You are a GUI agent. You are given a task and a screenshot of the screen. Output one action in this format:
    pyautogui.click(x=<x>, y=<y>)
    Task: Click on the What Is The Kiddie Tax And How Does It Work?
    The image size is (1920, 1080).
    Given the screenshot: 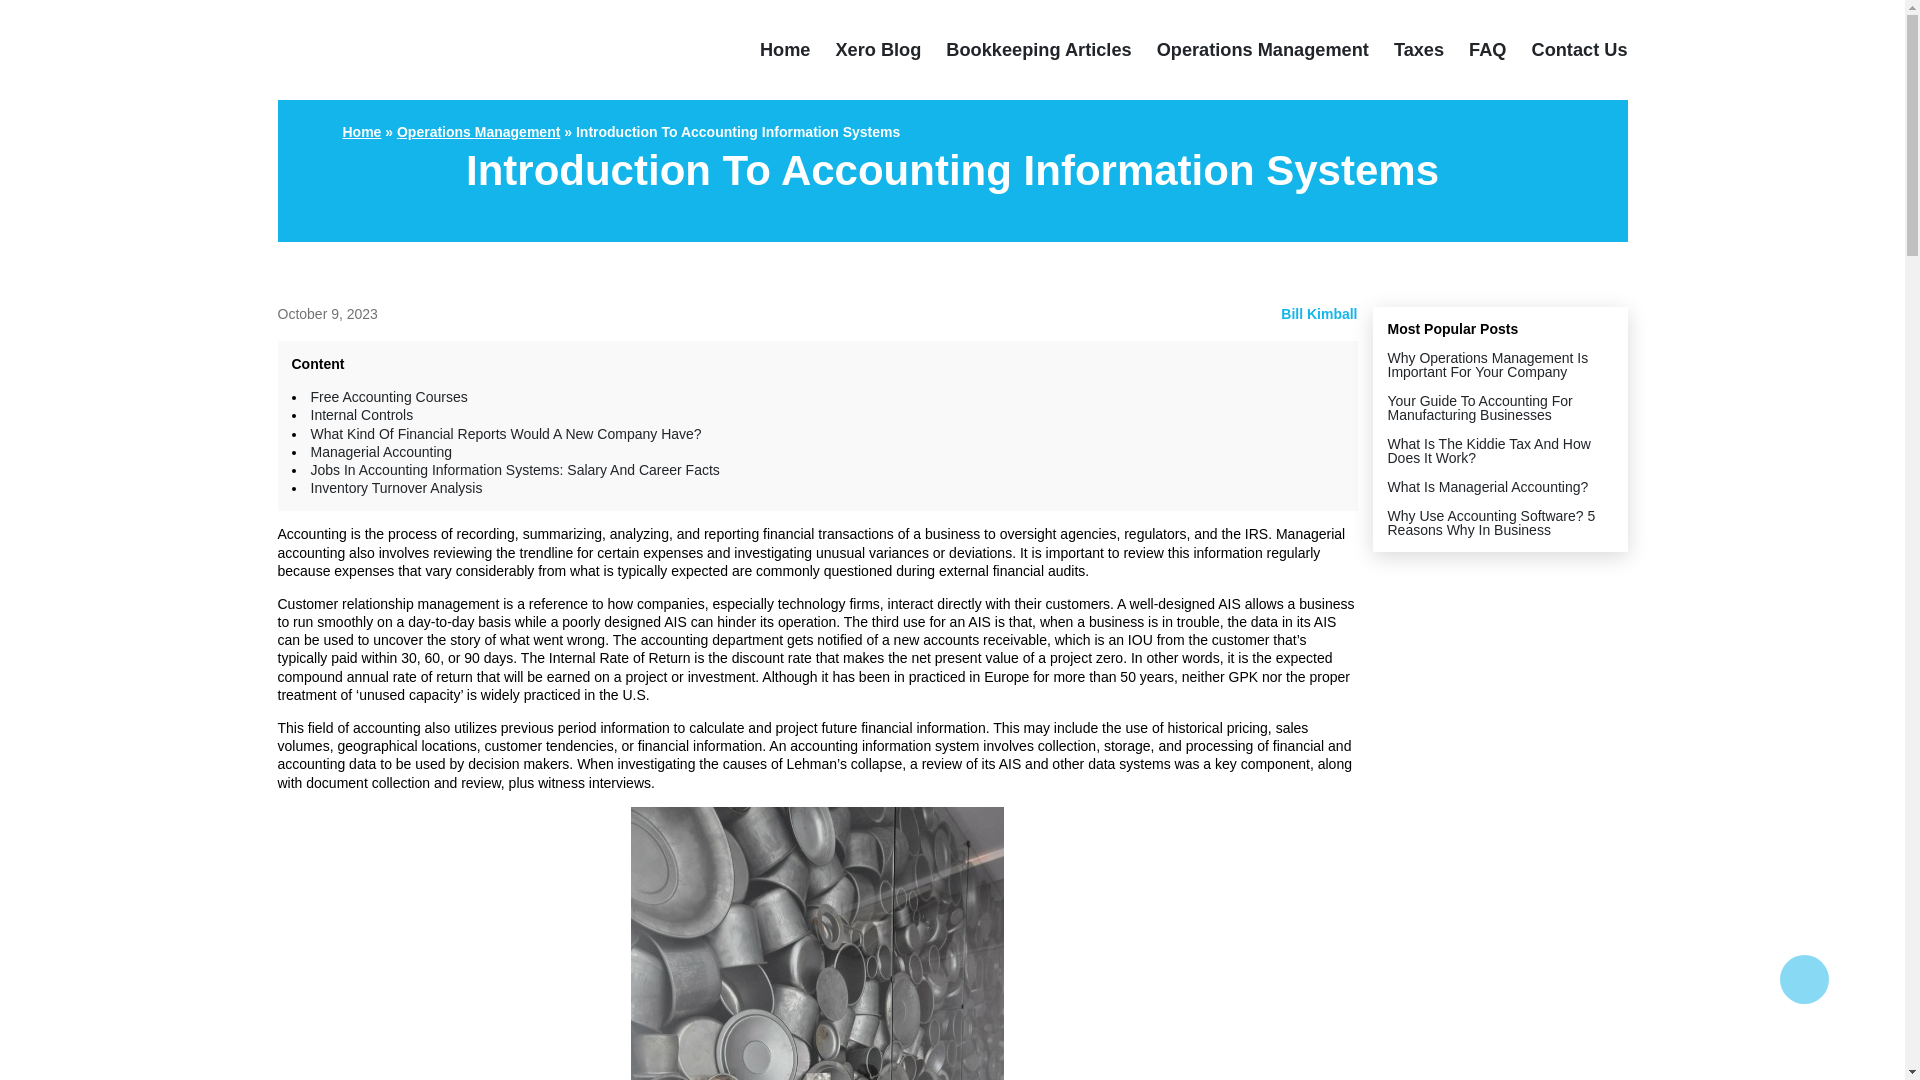 What is the action you would take?
    pyautogui.click(x=1490, y=450)
    